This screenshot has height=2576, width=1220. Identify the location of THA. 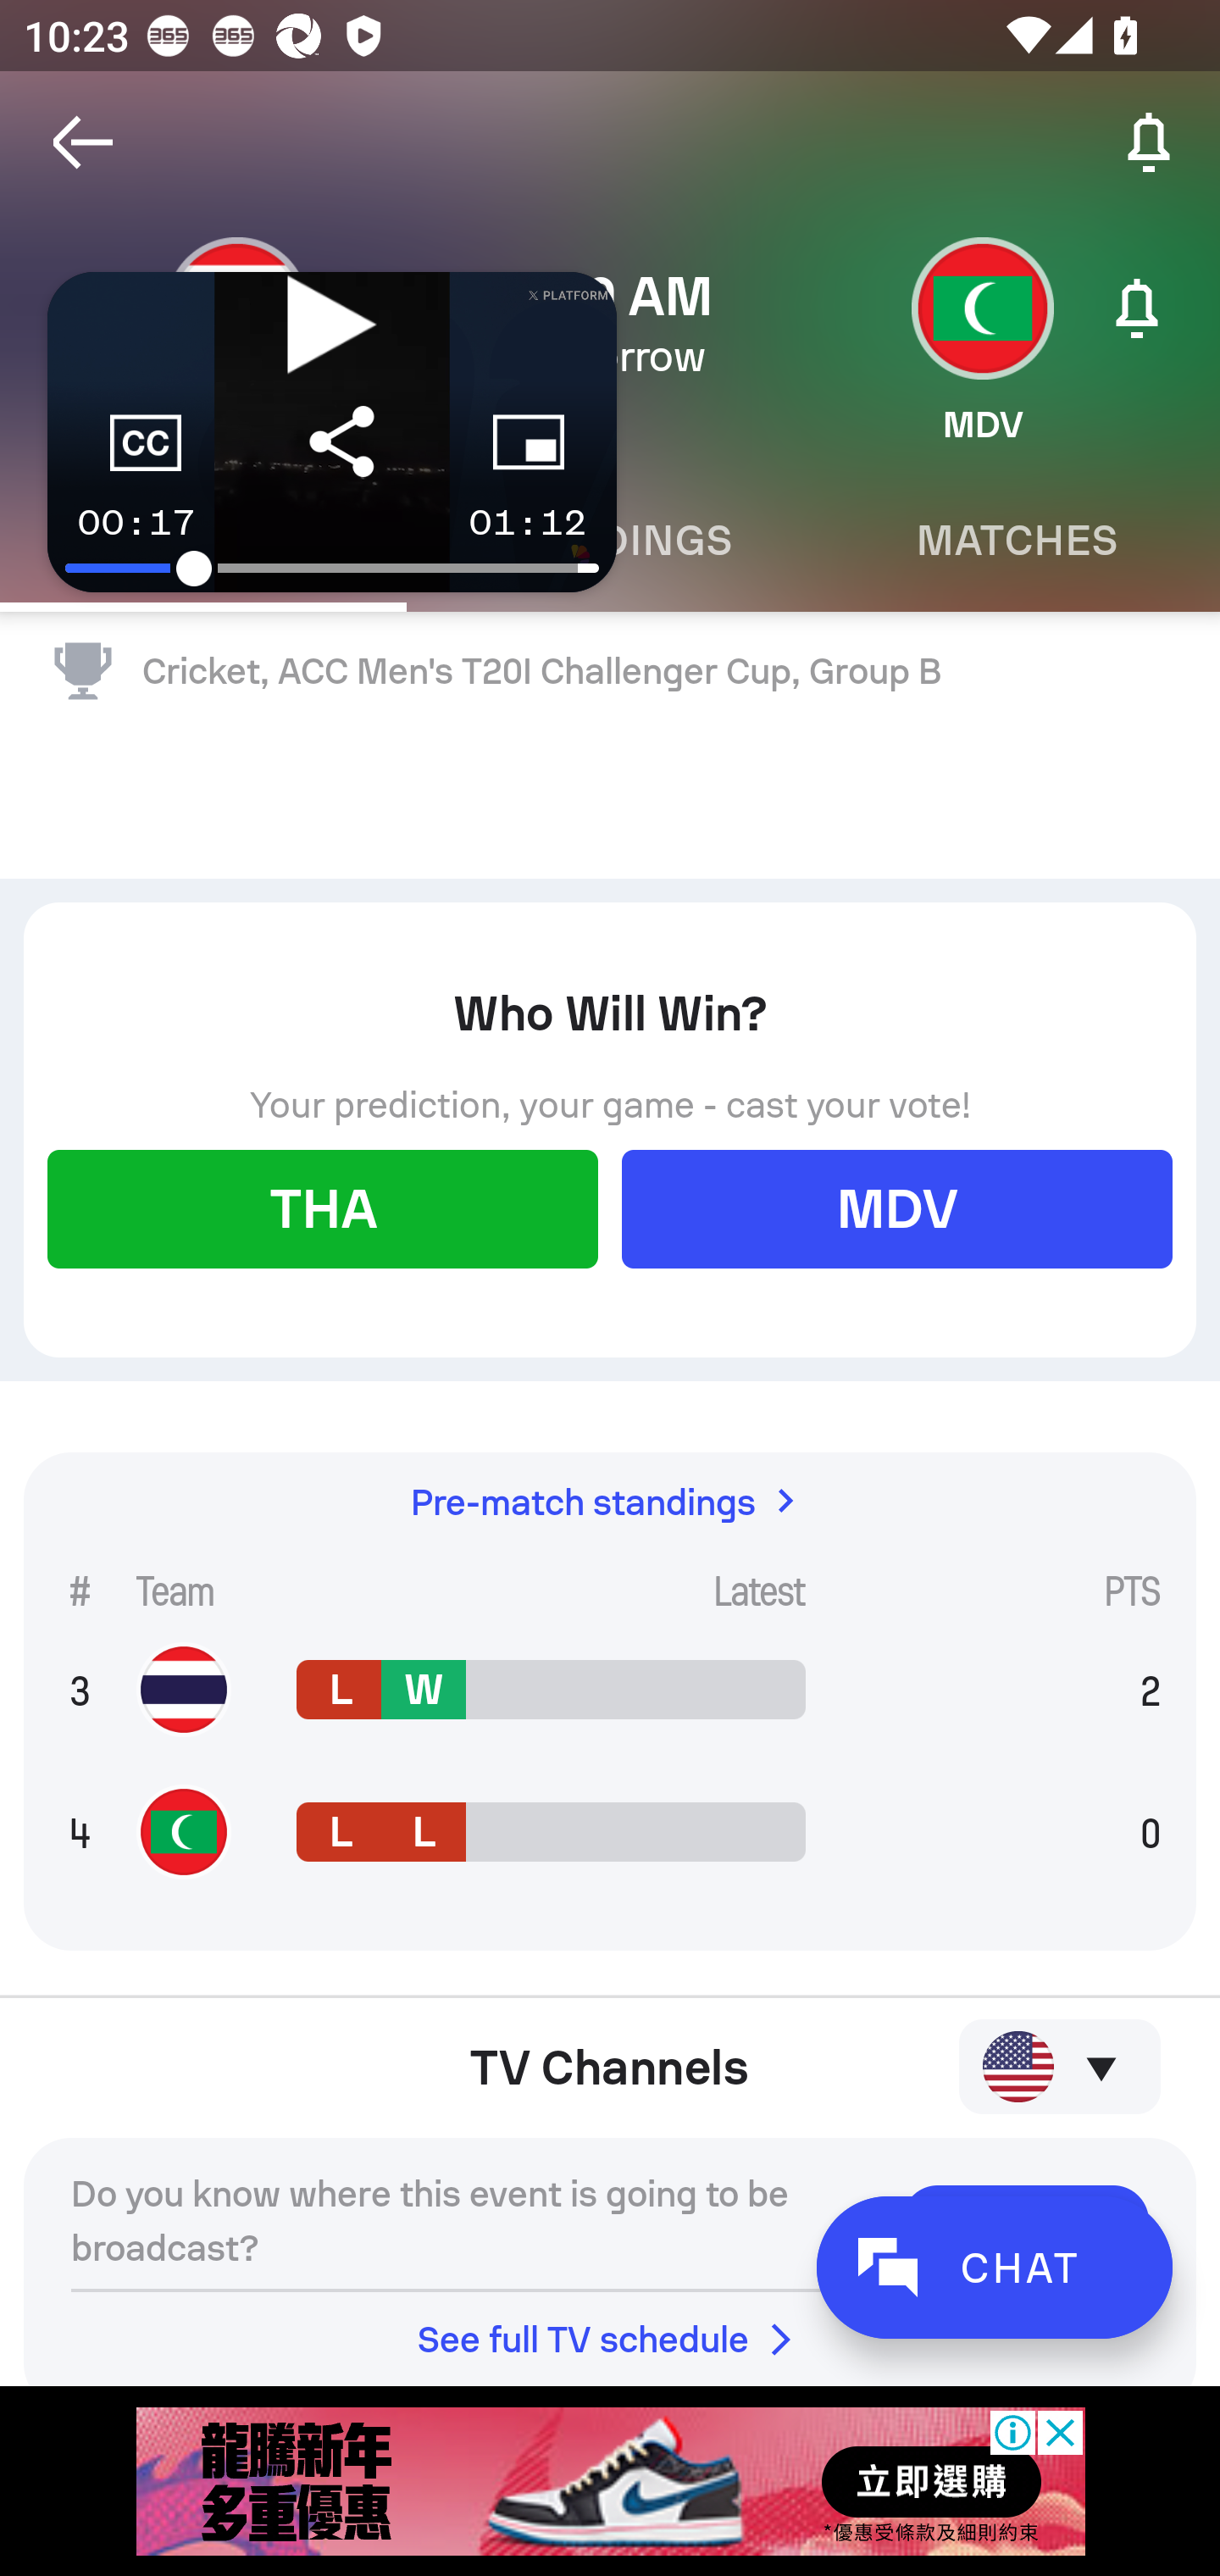
(322, 1207).